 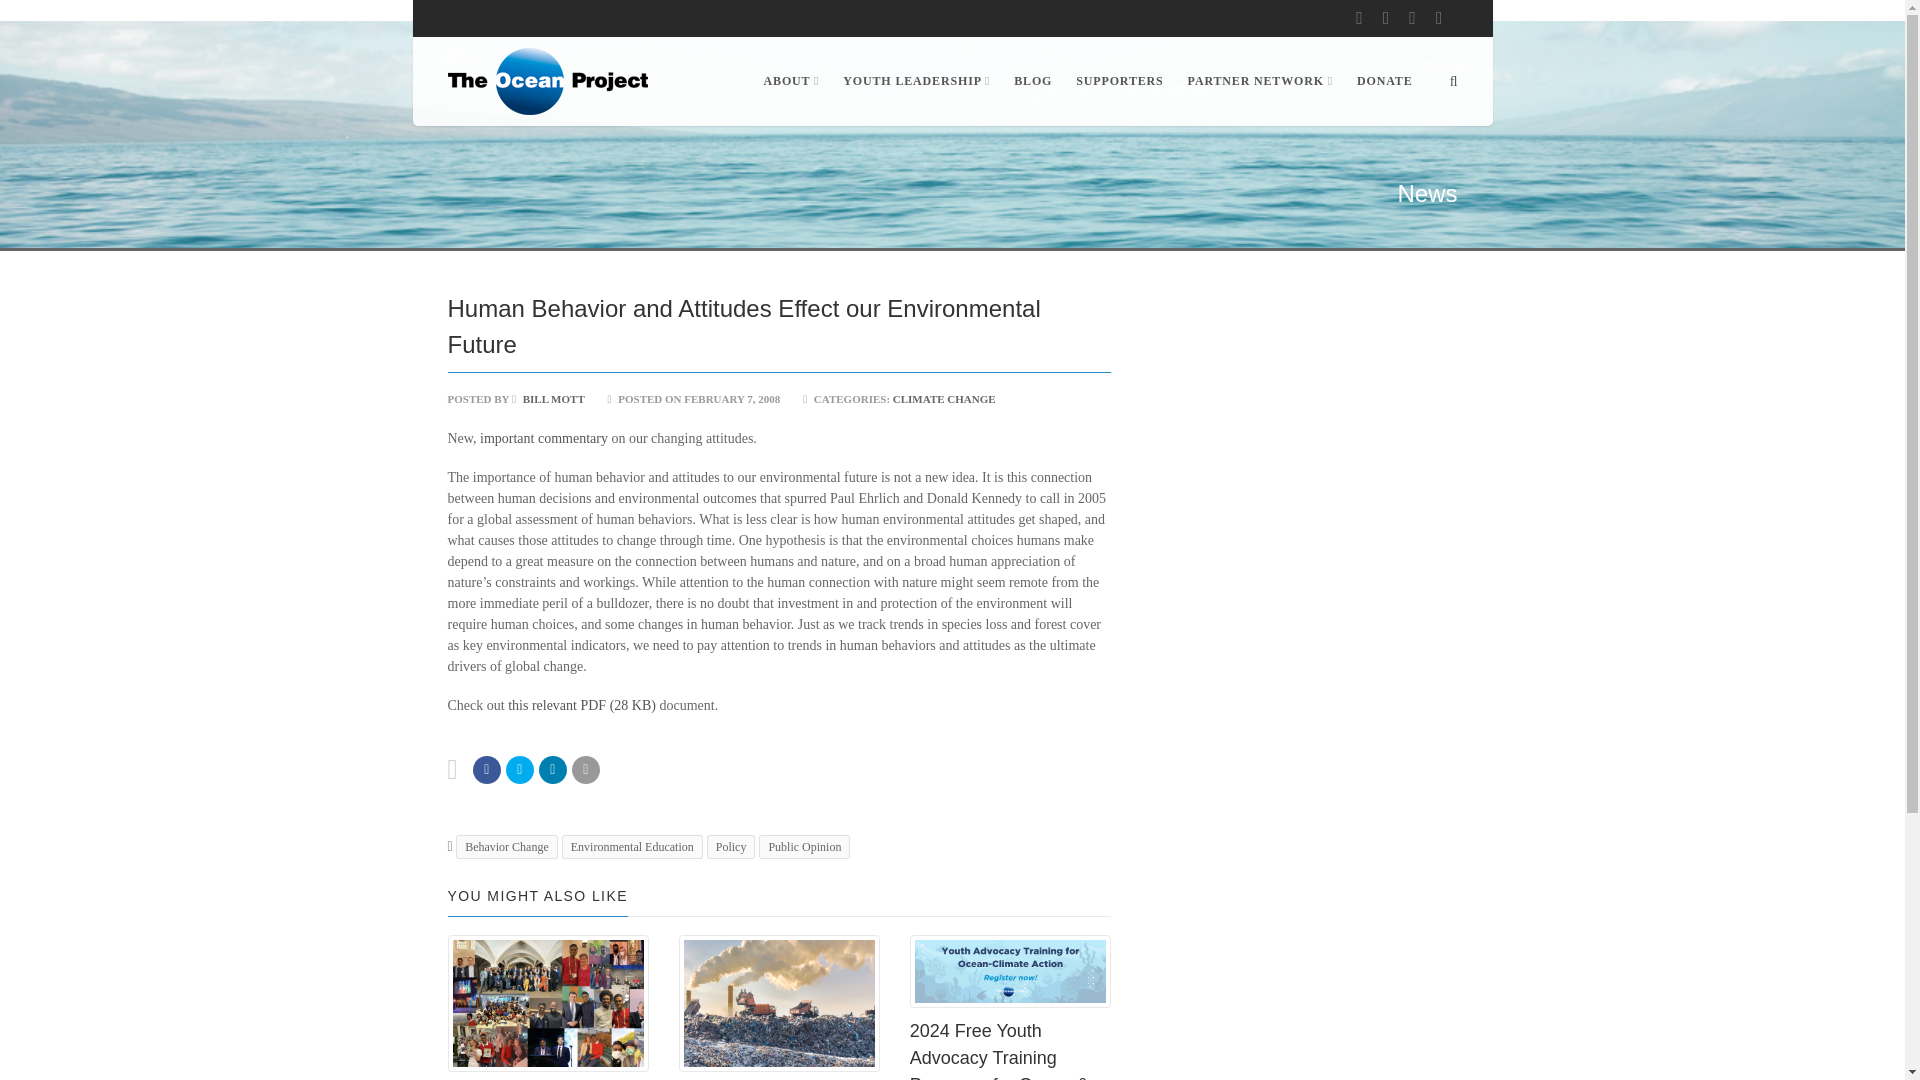 I want to click on SUPPORTERS, so click(x=1119, y=81).